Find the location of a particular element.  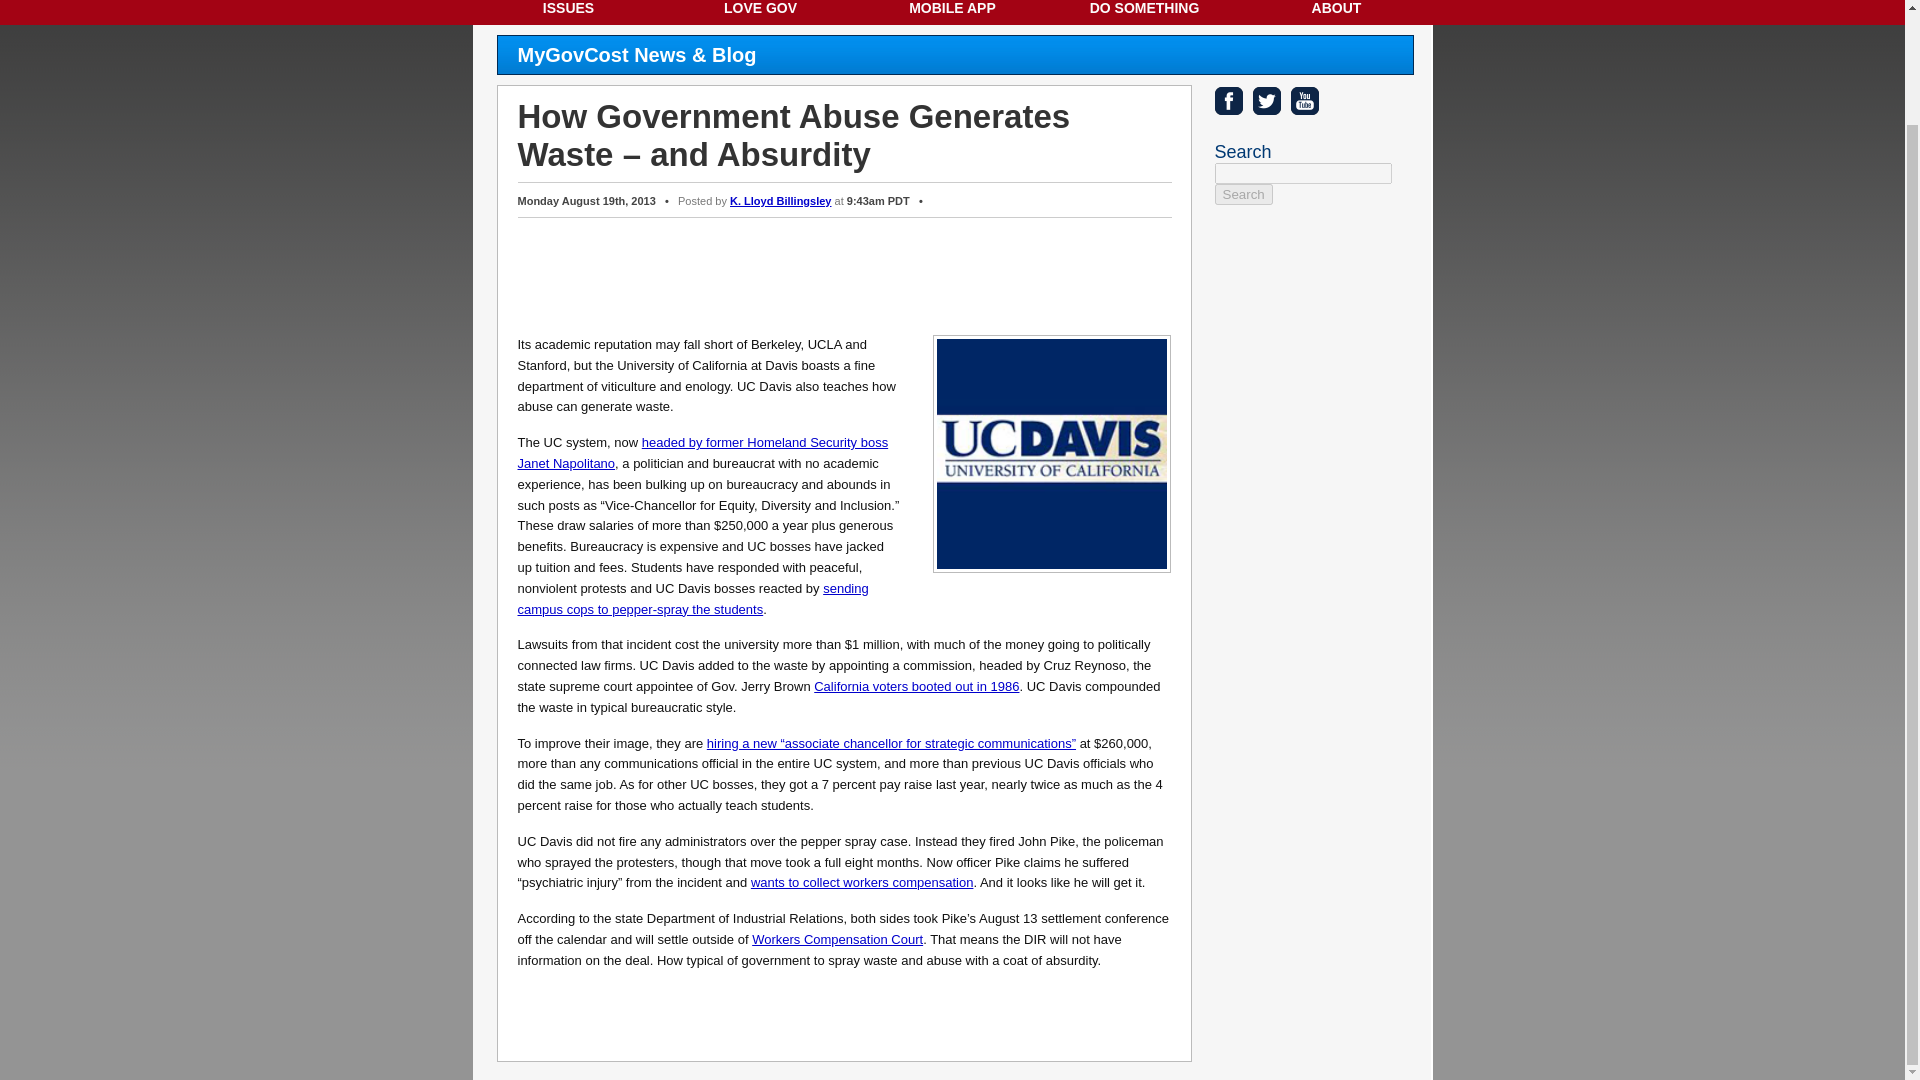

headed by former Homeland Security boss Janet Napolitano is located at coordinates (703, 452).